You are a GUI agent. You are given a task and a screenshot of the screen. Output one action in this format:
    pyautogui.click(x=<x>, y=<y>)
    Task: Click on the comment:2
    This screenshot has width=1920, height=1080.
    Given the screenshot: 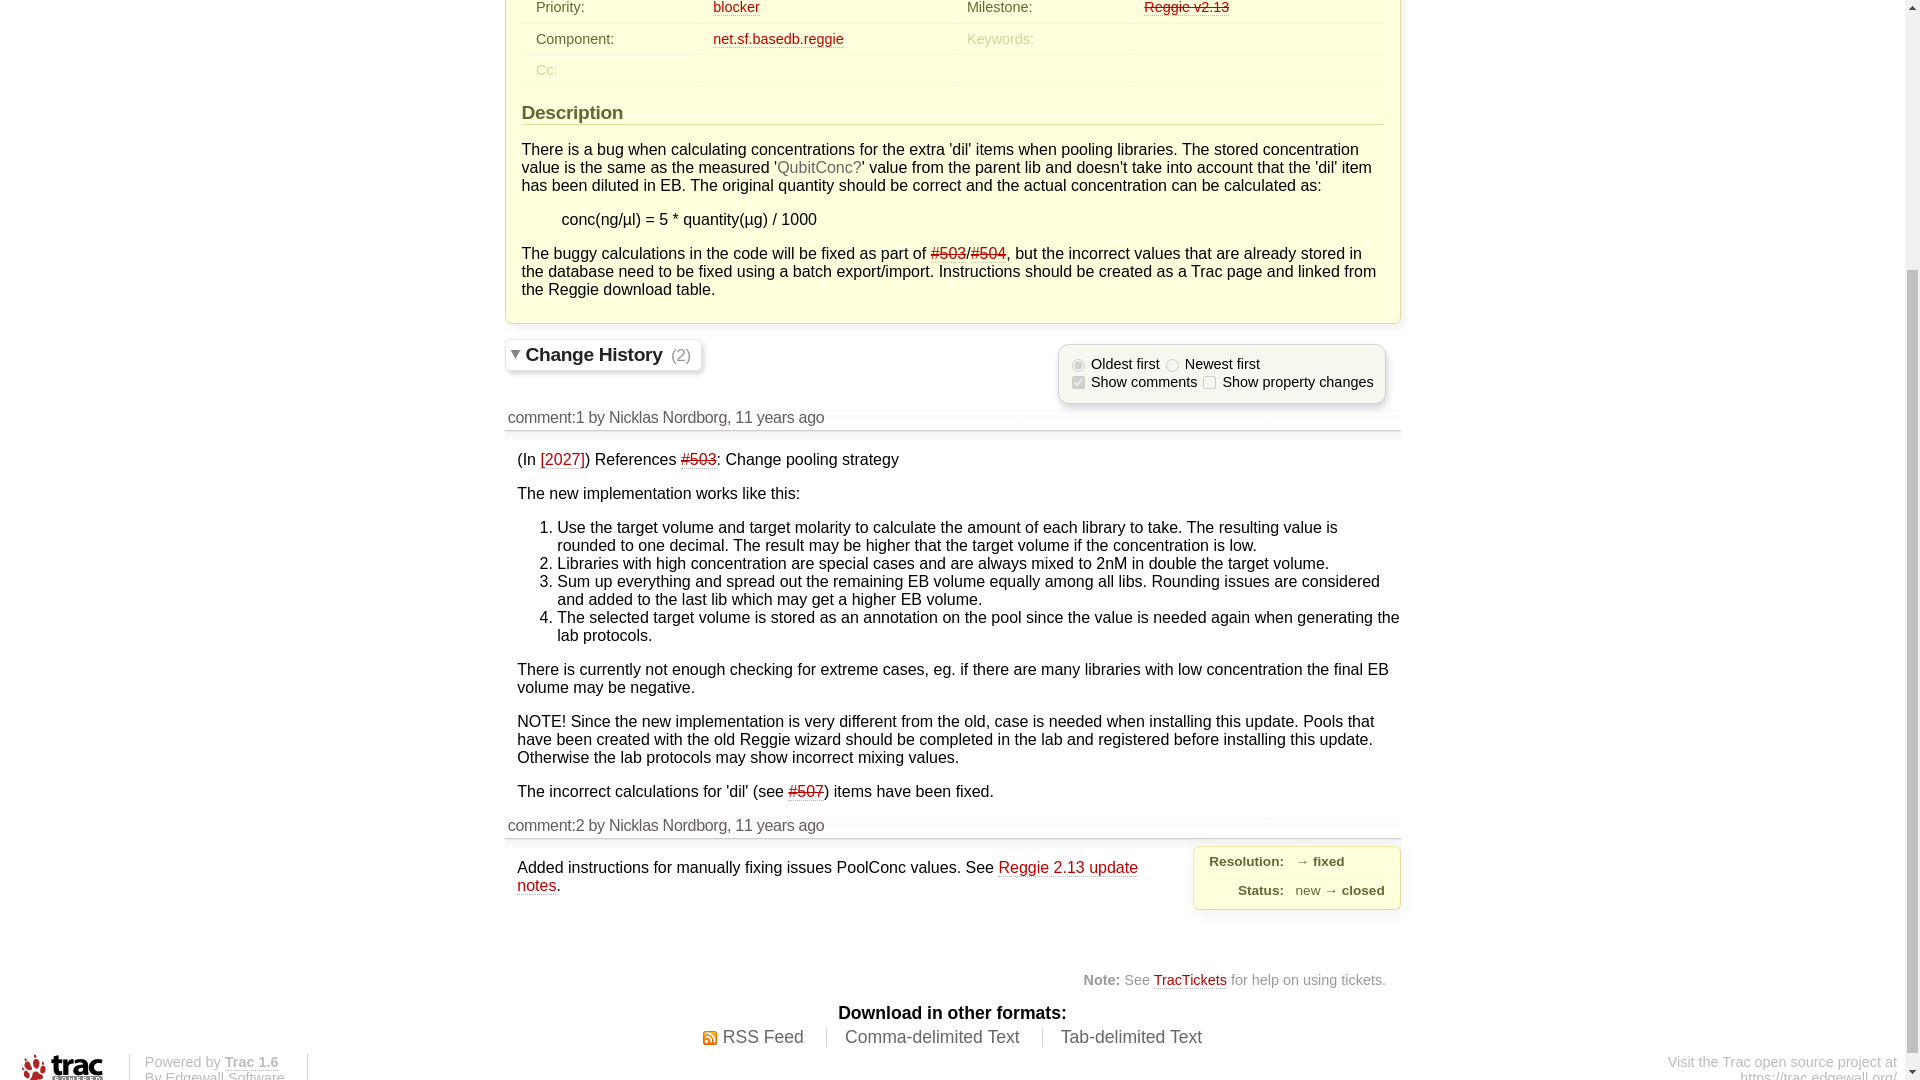 What is the action you would take?
    pyautogui.click(x=546, y=824)
    